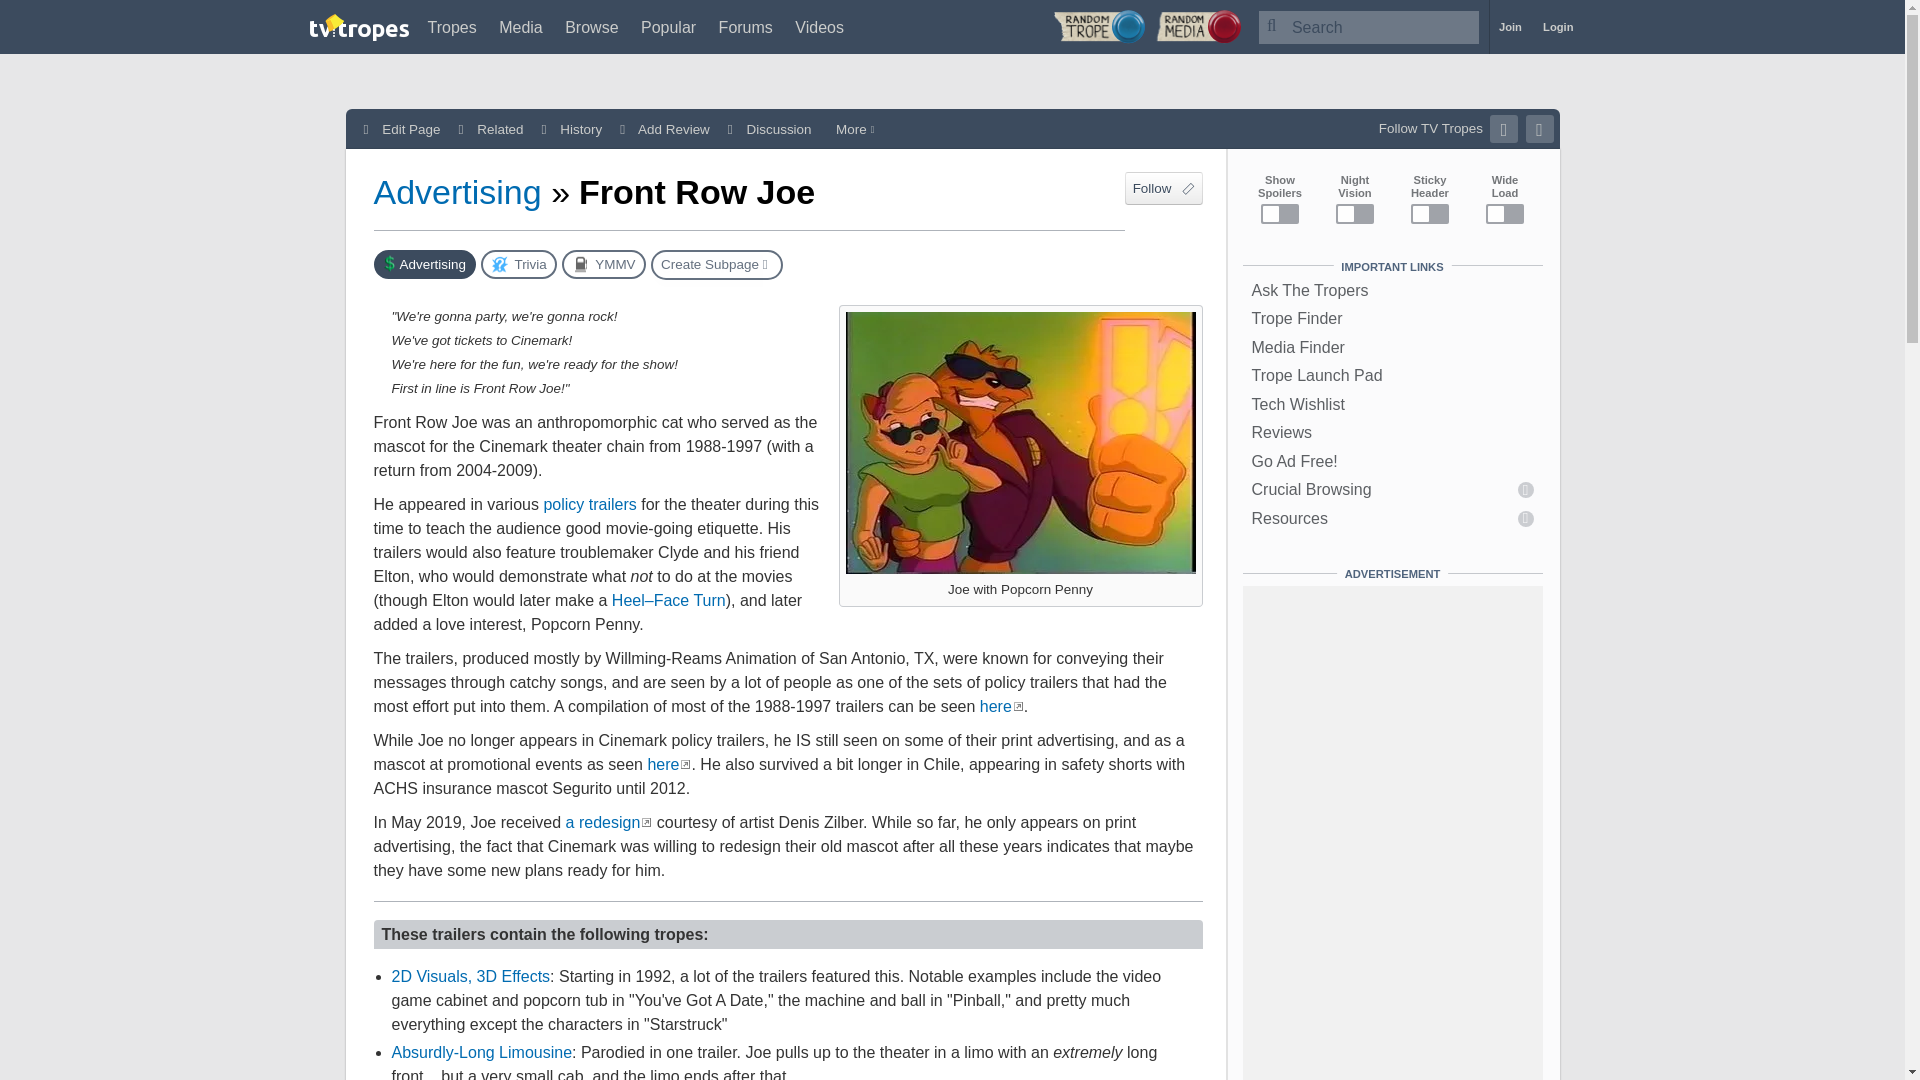 The image size is (1920, 1080). I want to click on The YMMV page, so click(604, 264).